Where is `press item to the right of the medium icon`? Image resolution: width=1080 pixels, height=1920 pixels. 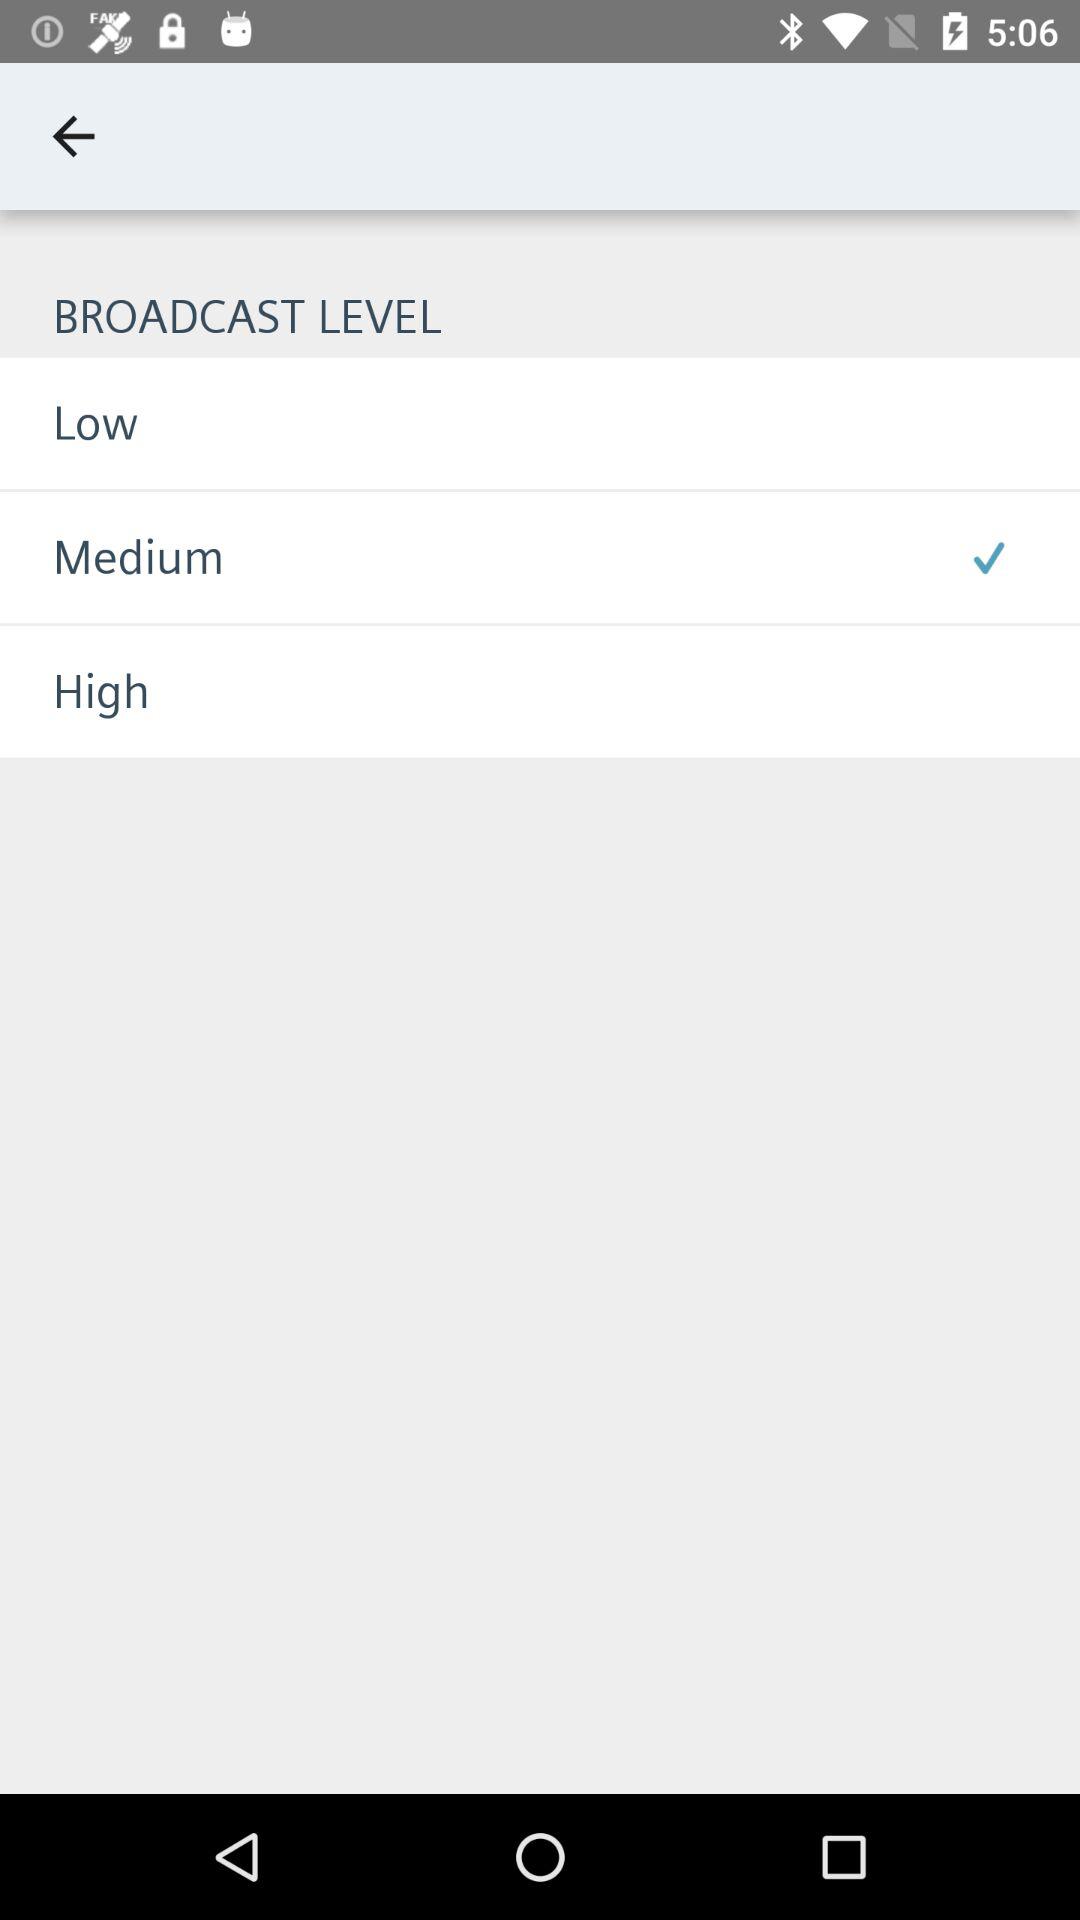 press item to the right of the medium icon is located at coordinates (988, 557).